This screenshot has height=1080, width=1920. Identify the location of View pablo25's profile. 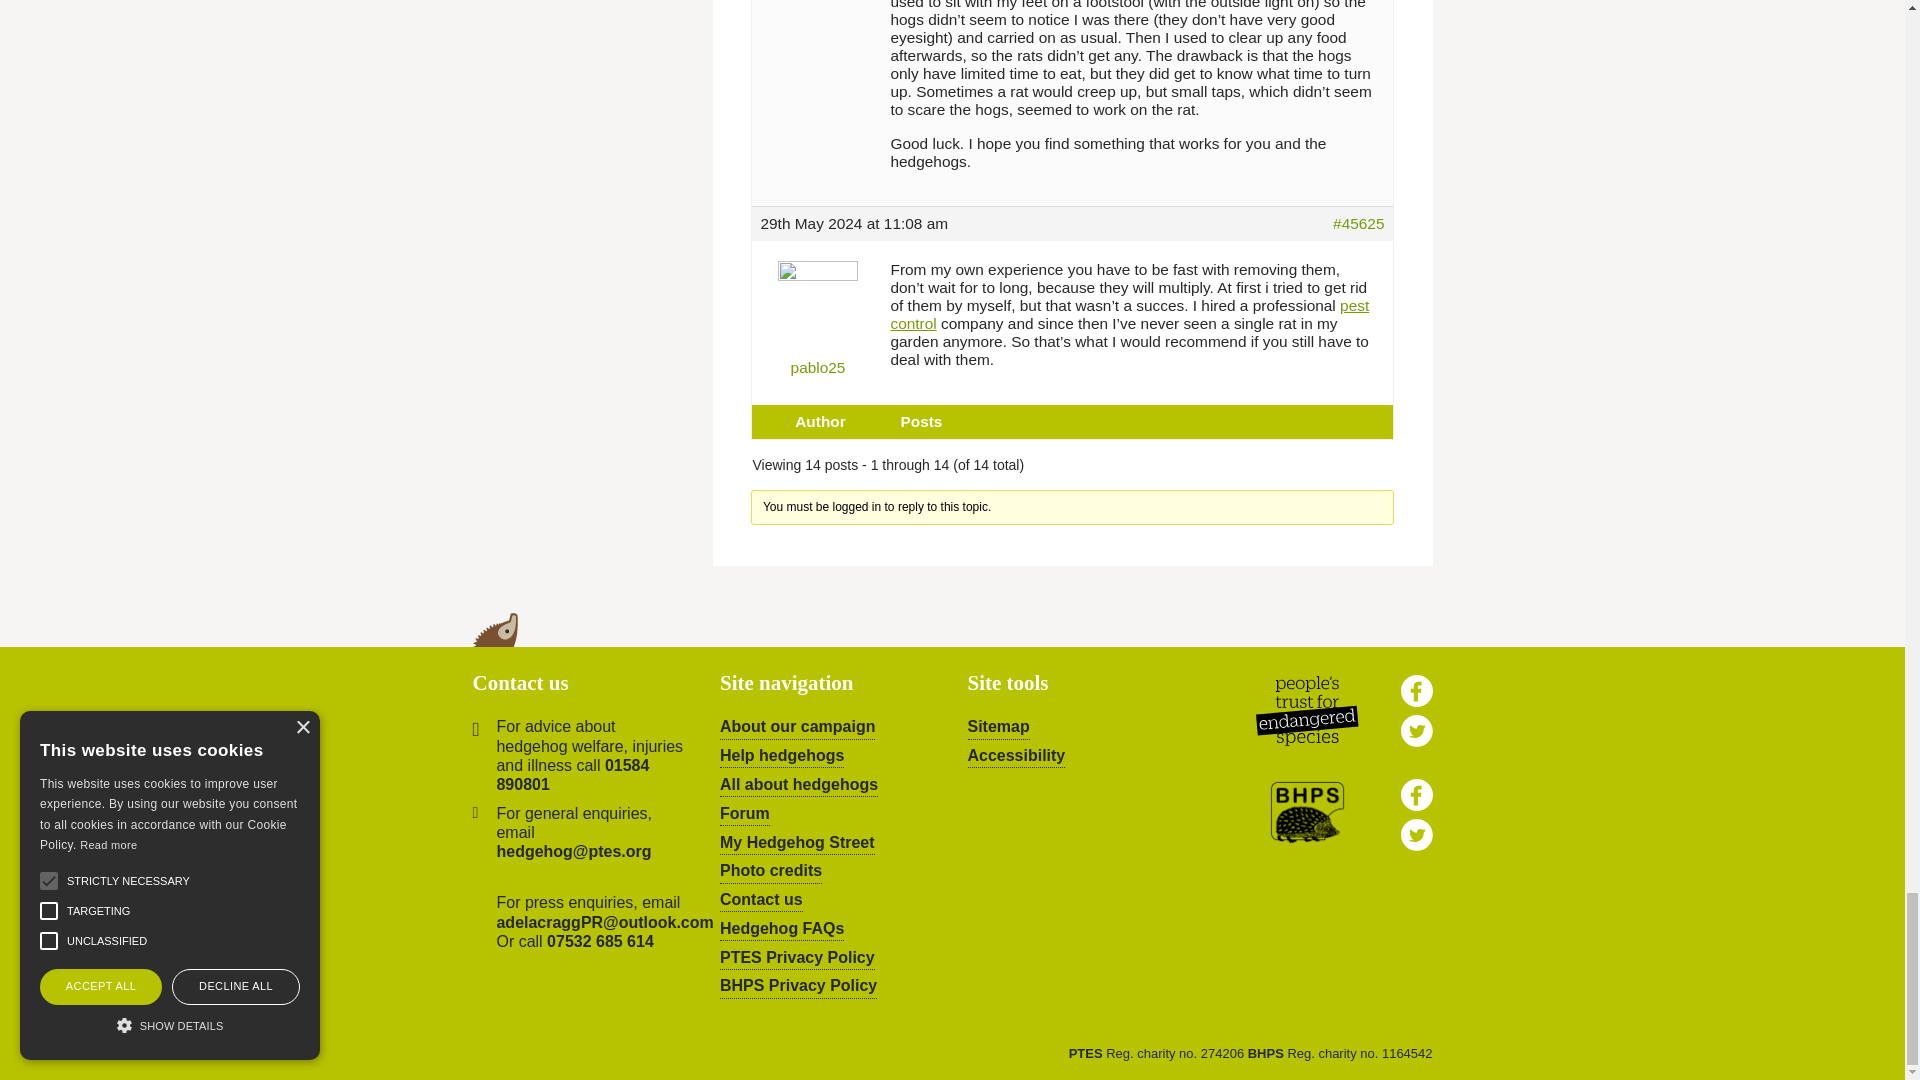
(818, 312).